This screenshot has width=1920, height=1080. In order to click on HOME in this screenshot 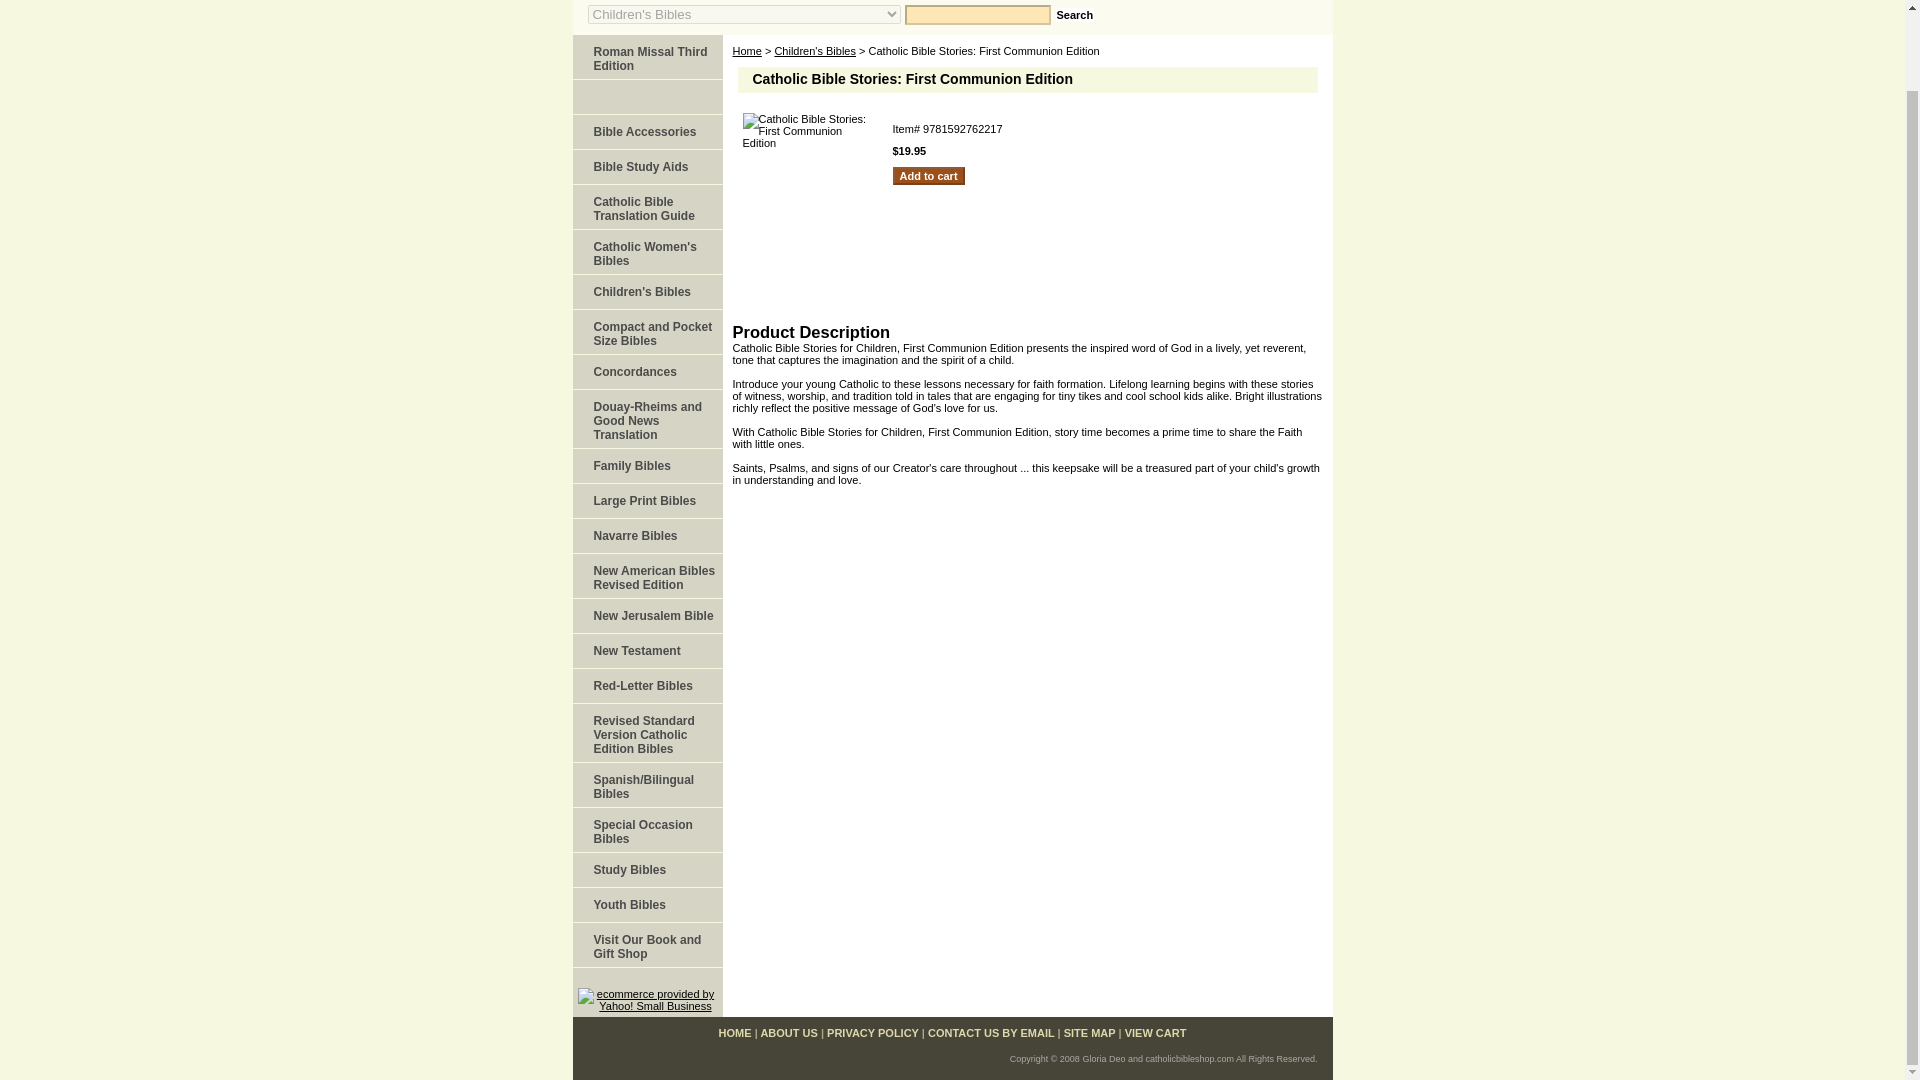, I will do `click(735, 1032)`.